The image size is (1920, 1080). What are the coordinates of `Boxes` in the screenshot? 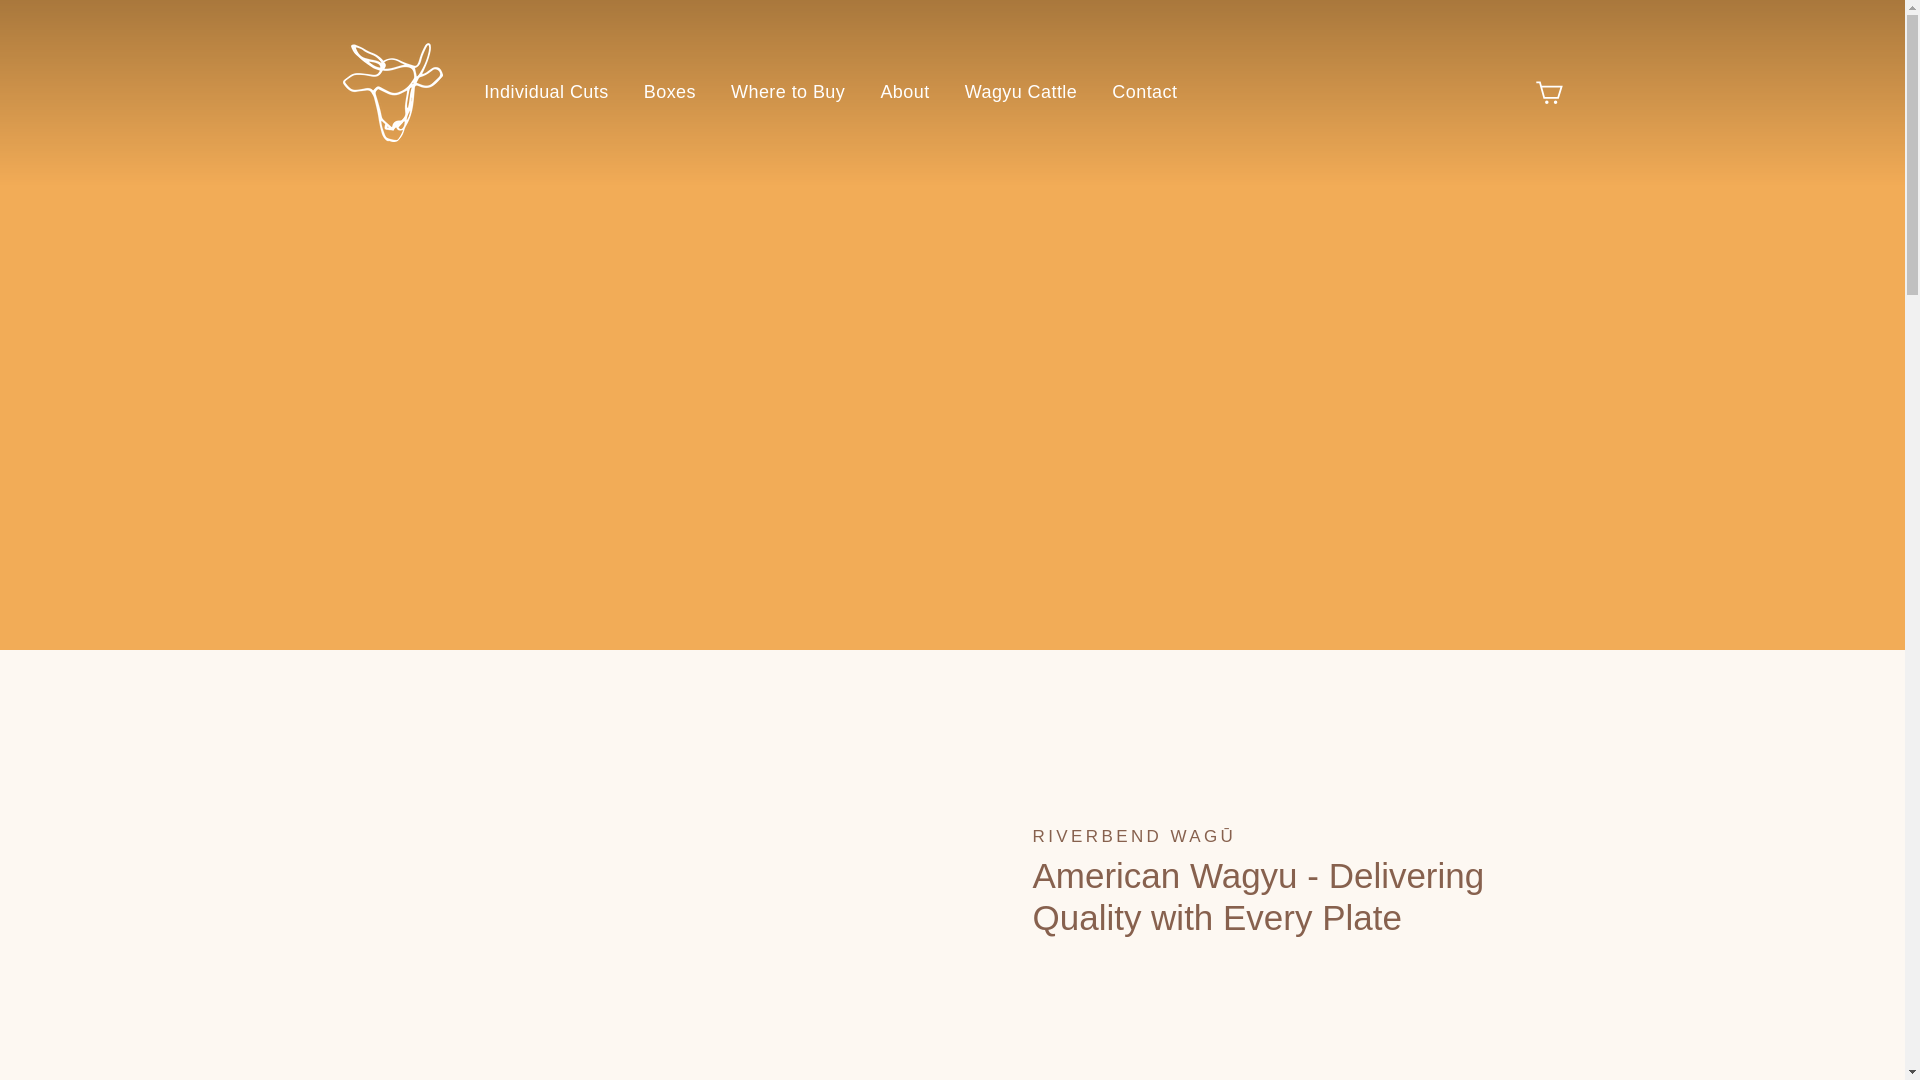 It's located at (670, 92).